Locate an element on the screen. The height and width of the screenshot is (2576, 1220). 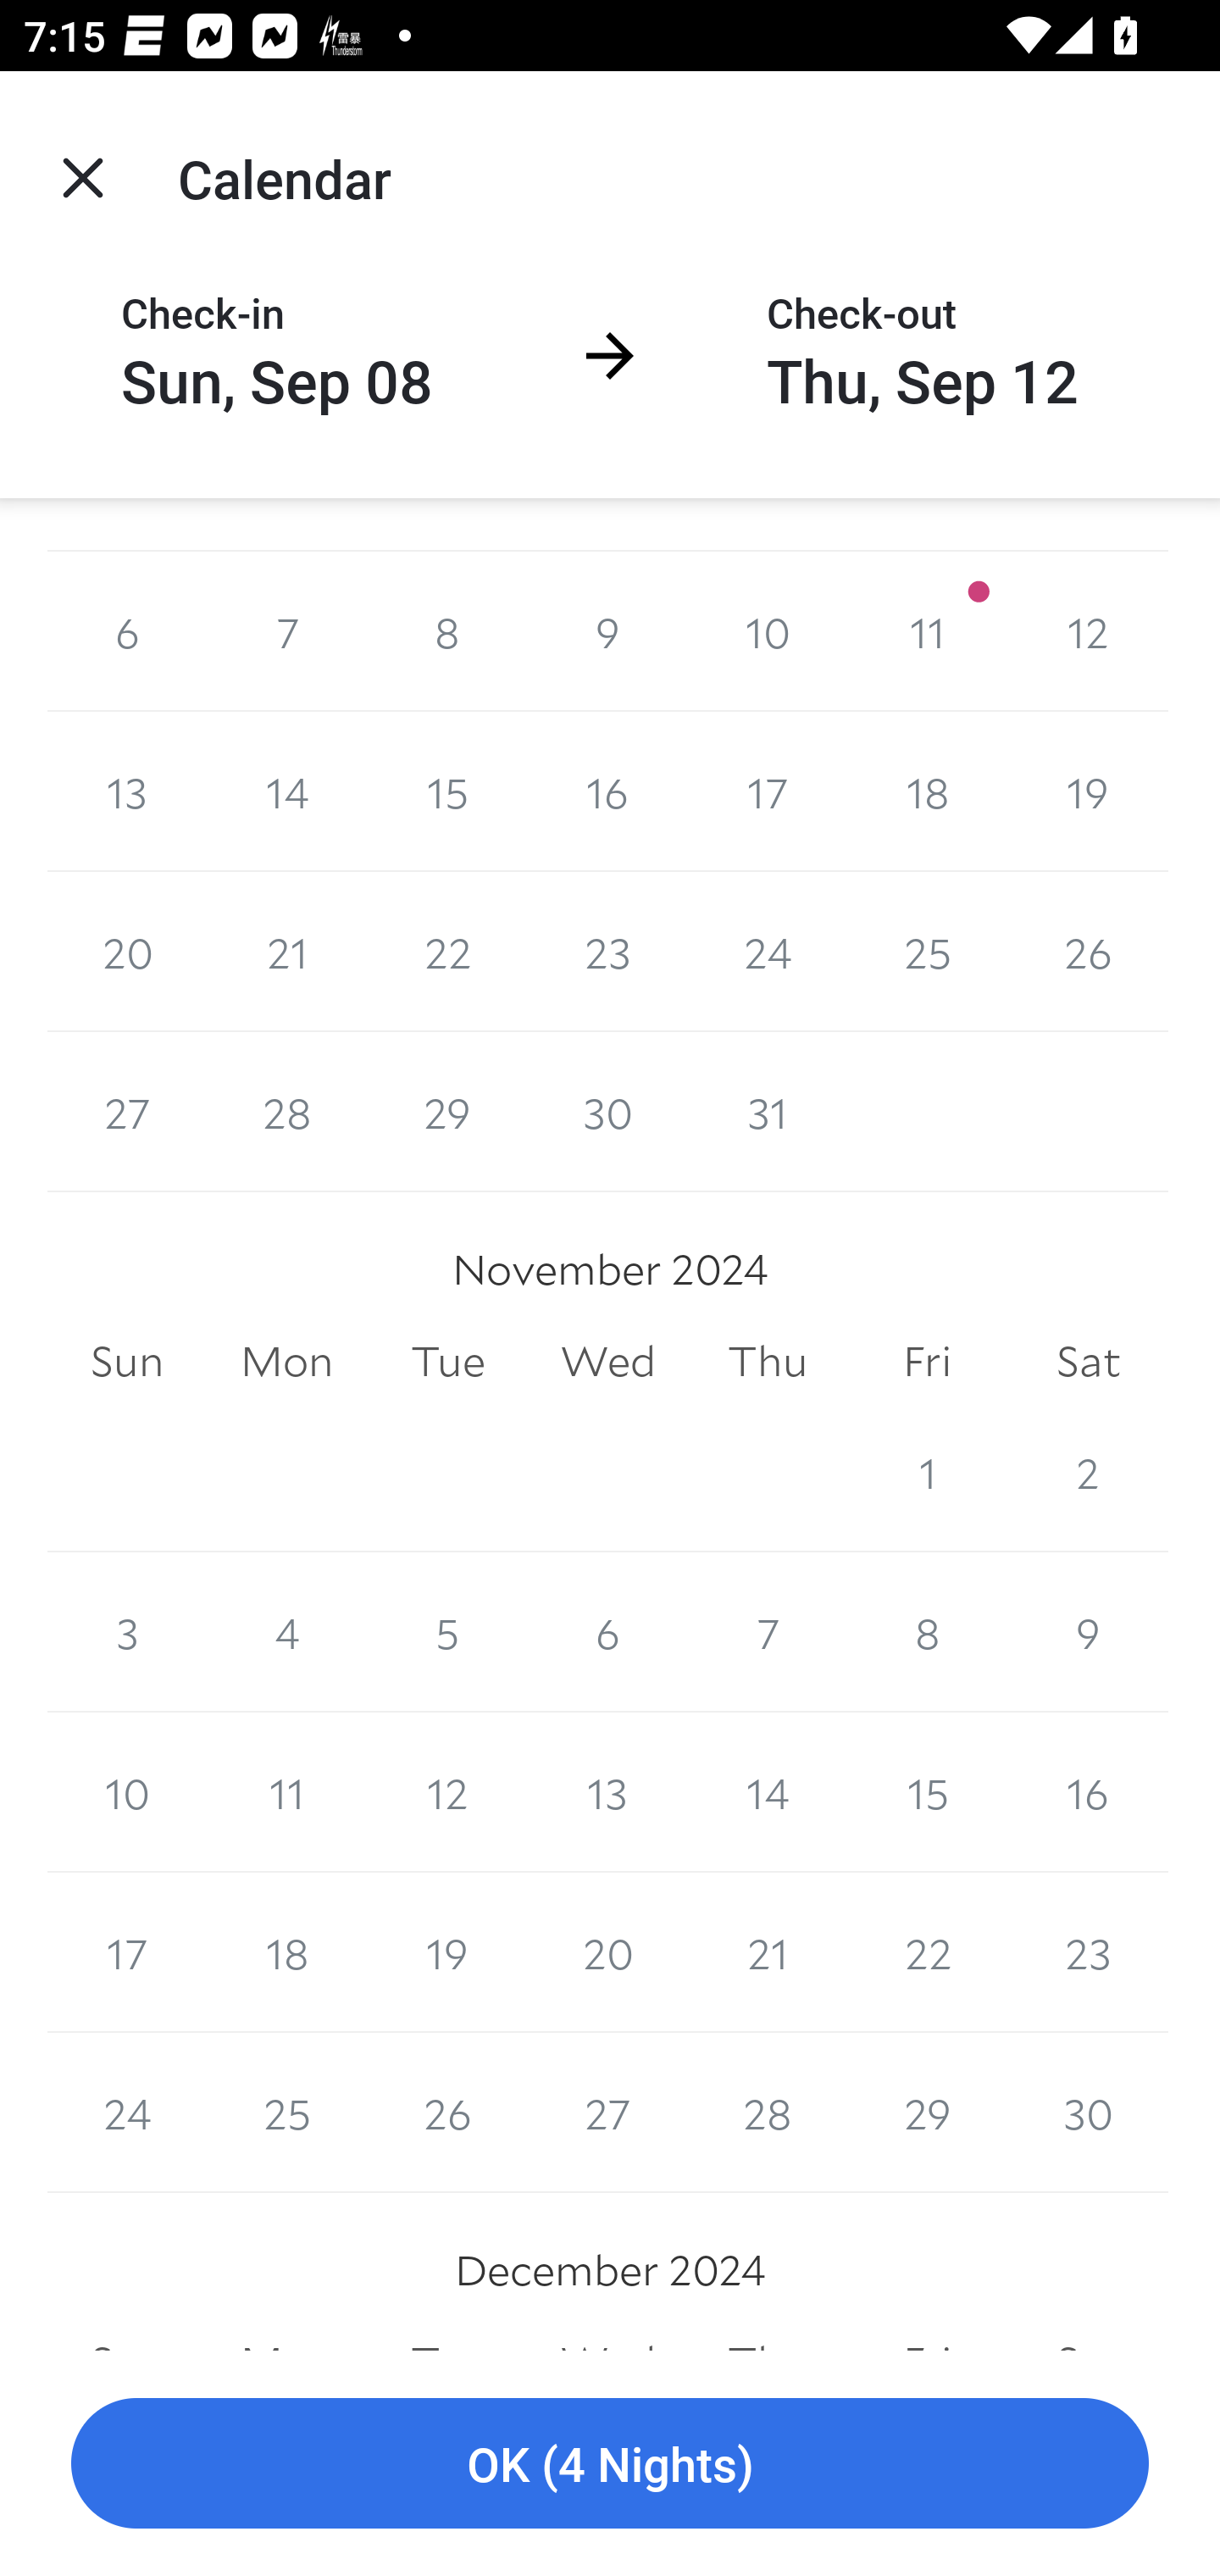
16 16 October 2024 is located at coordinates (608, 791).